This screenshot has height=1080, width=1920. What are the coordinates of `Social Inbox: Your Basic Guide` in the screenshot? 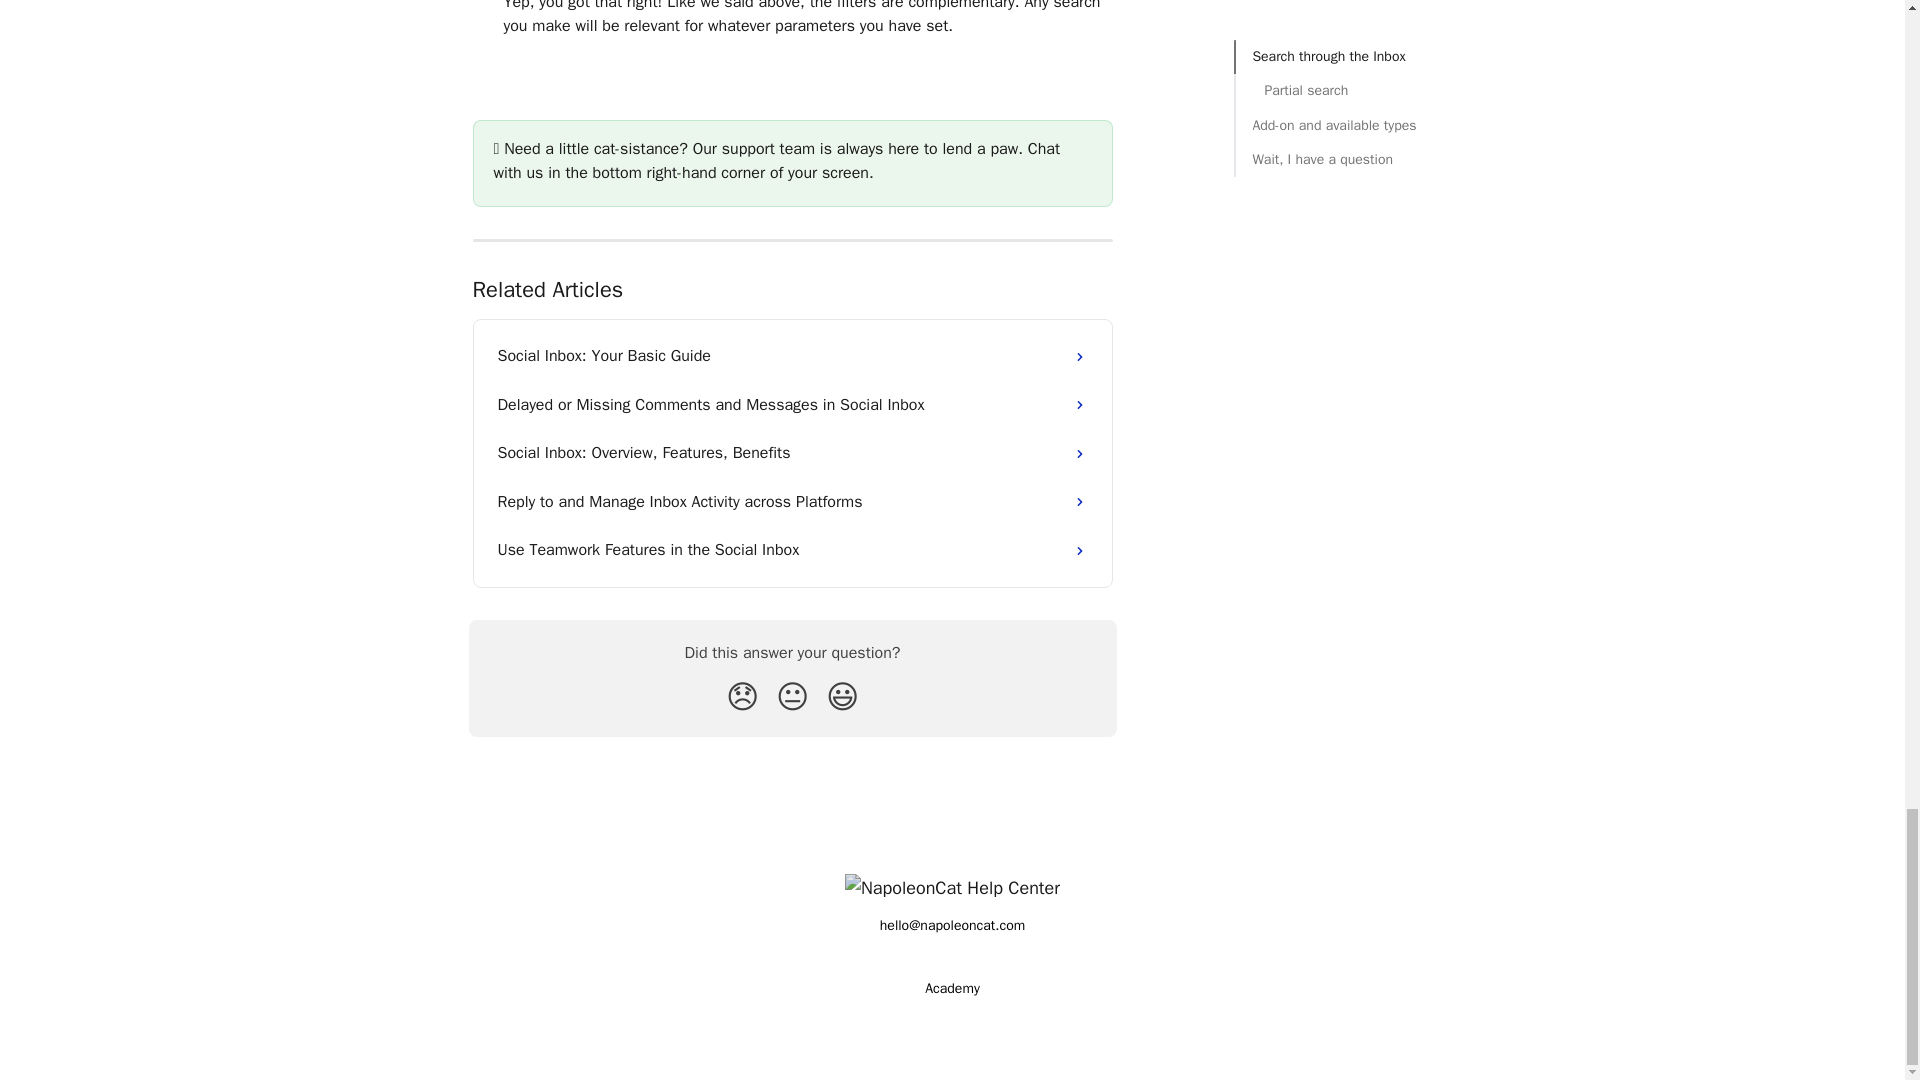 It's located at (792, 356).